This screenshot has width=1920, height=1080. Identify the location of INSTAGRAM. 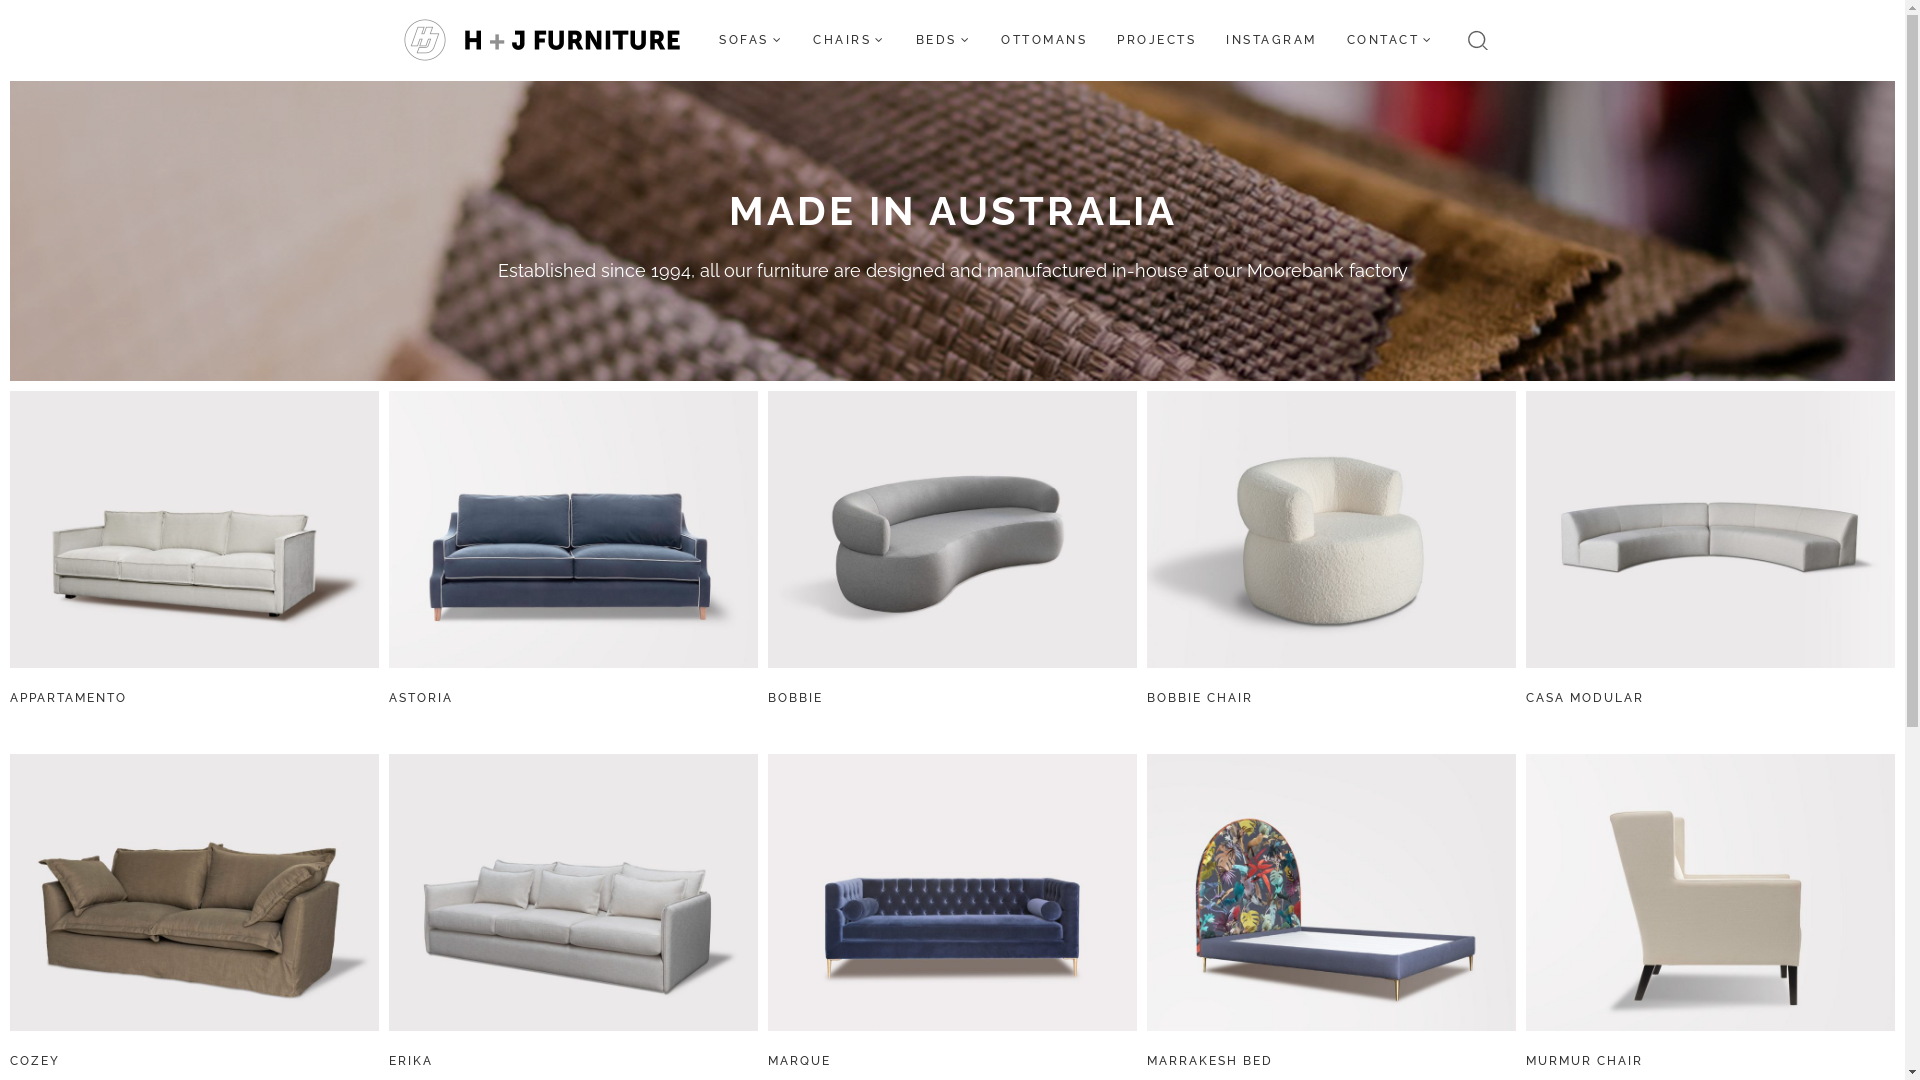
(1272, 40).